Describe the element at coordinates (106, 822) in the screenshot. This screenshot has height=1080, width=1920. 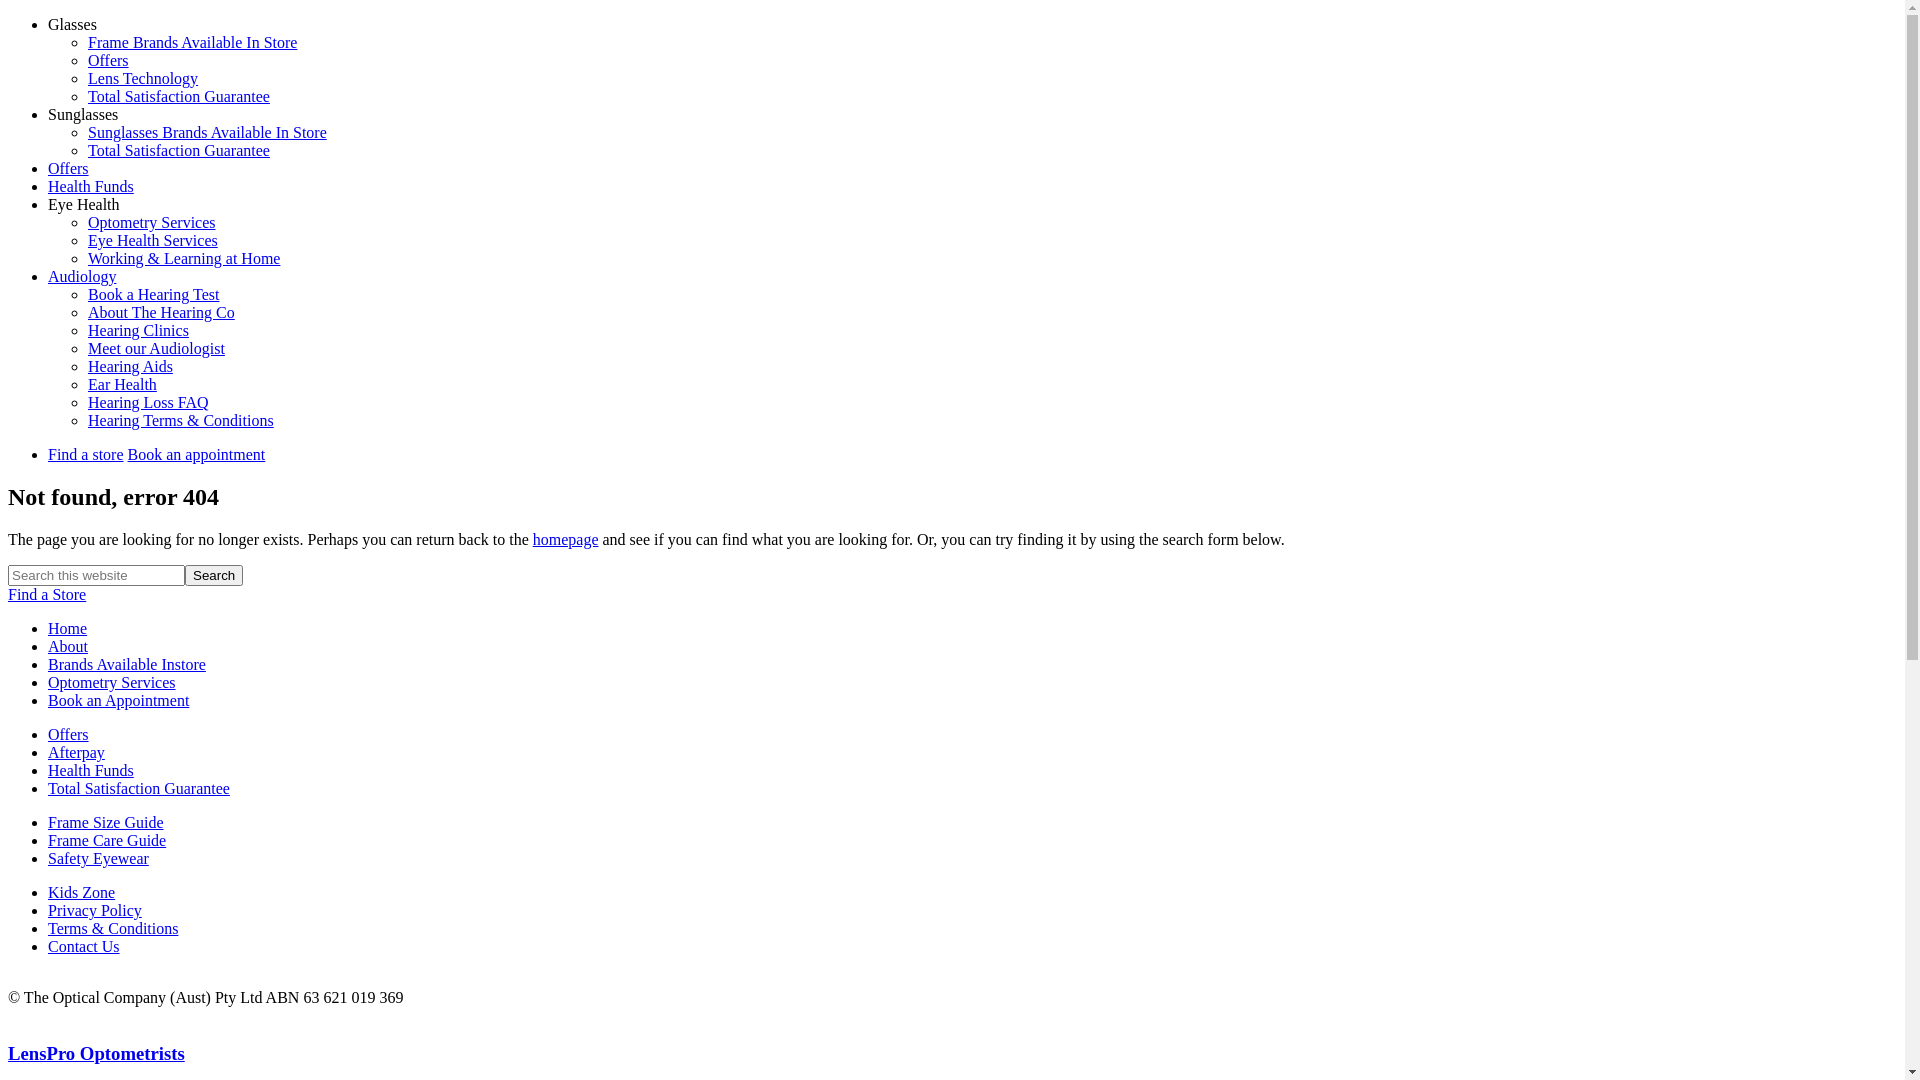
I see `Frame Size Guide` at that location.